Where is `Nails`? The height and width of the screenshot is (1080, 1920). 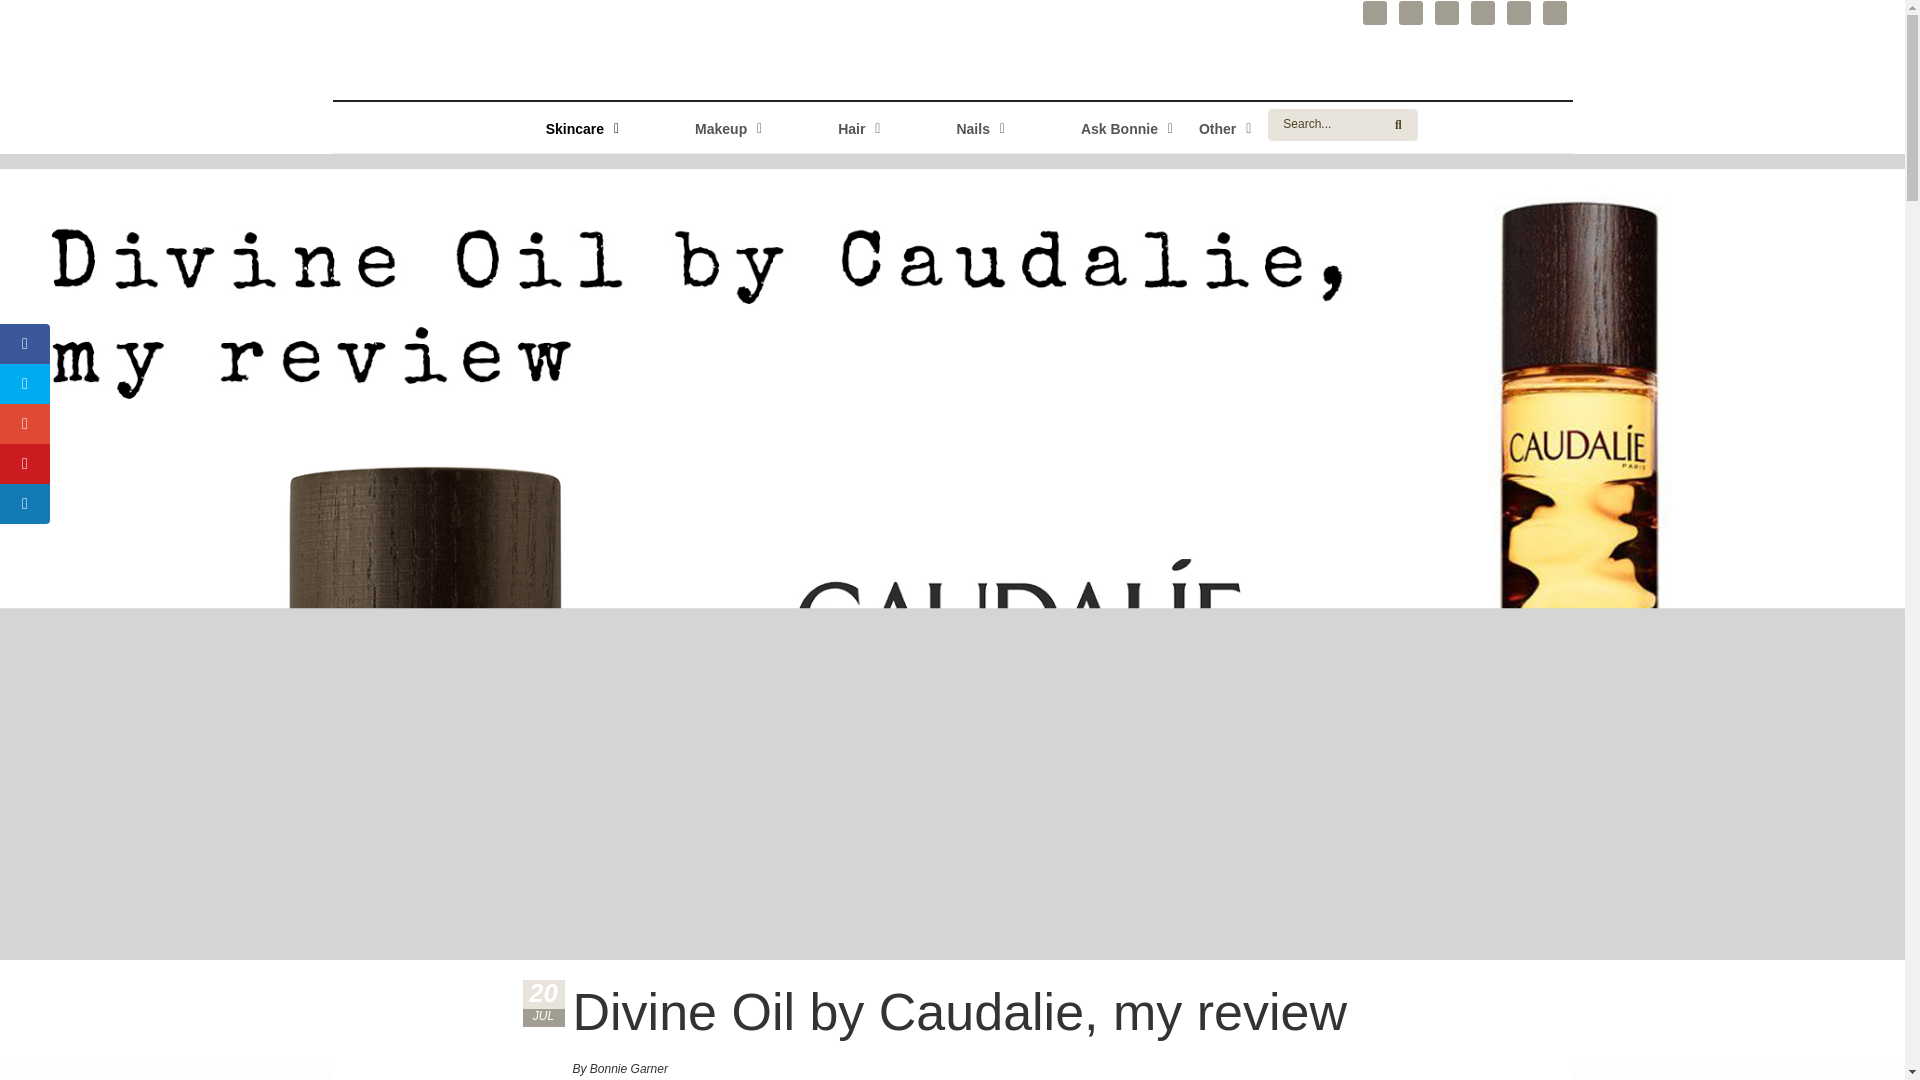 Nails is located at coordinates (830, 127).